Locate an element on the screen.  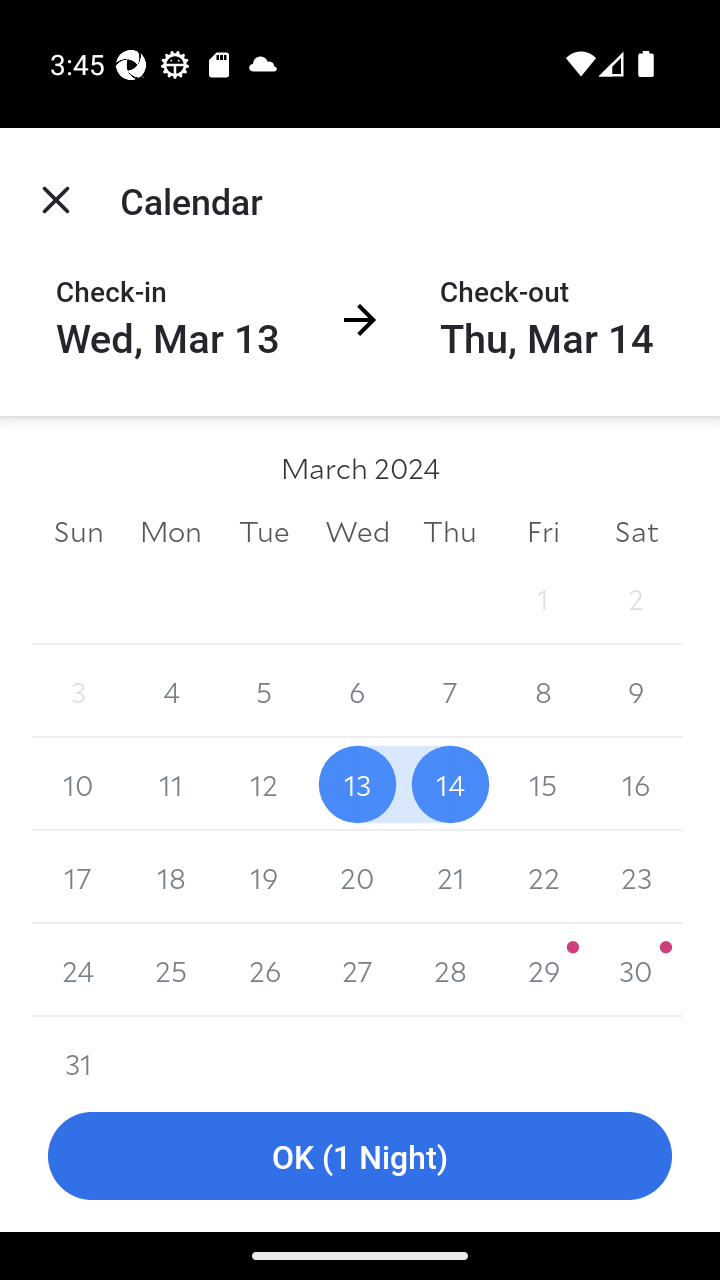
4 4 March 2024 is located at coordinates (172, 692).